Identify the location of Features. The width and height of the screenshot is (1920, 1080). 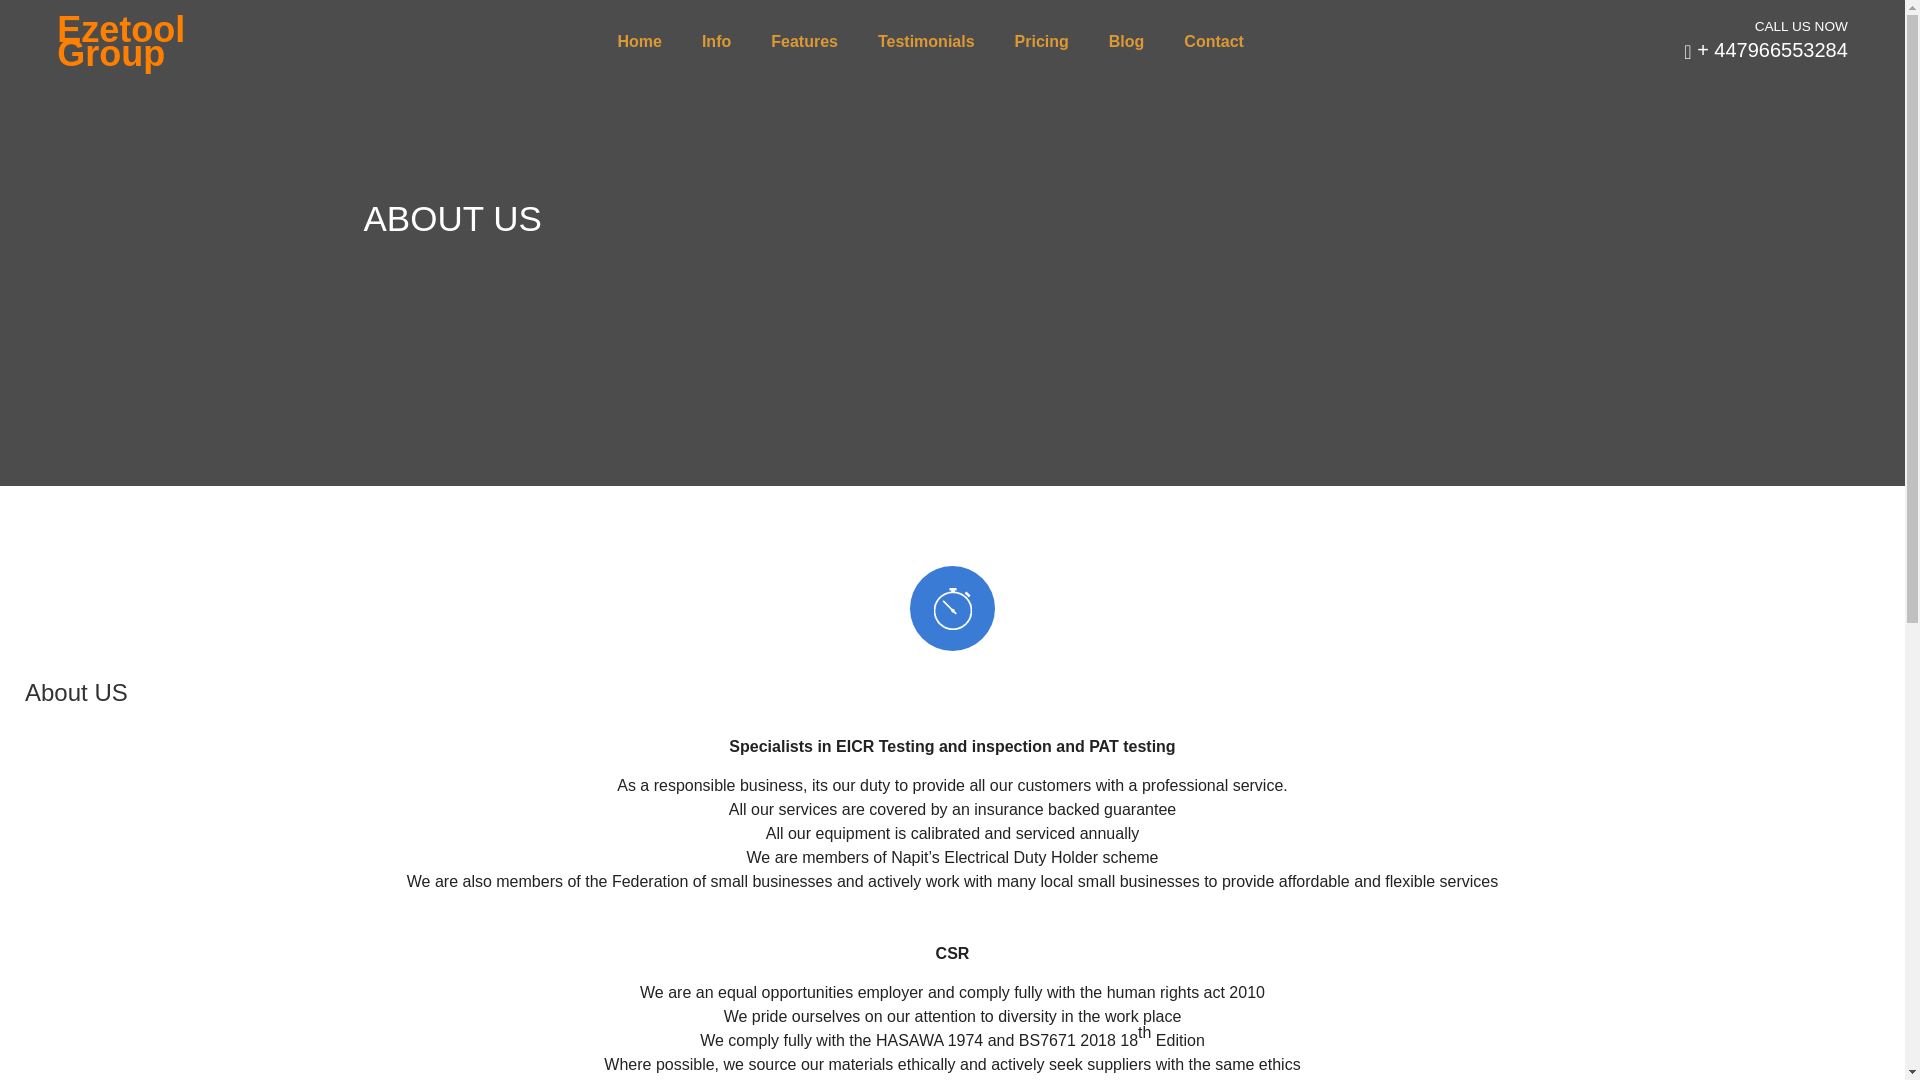
(804, 42).